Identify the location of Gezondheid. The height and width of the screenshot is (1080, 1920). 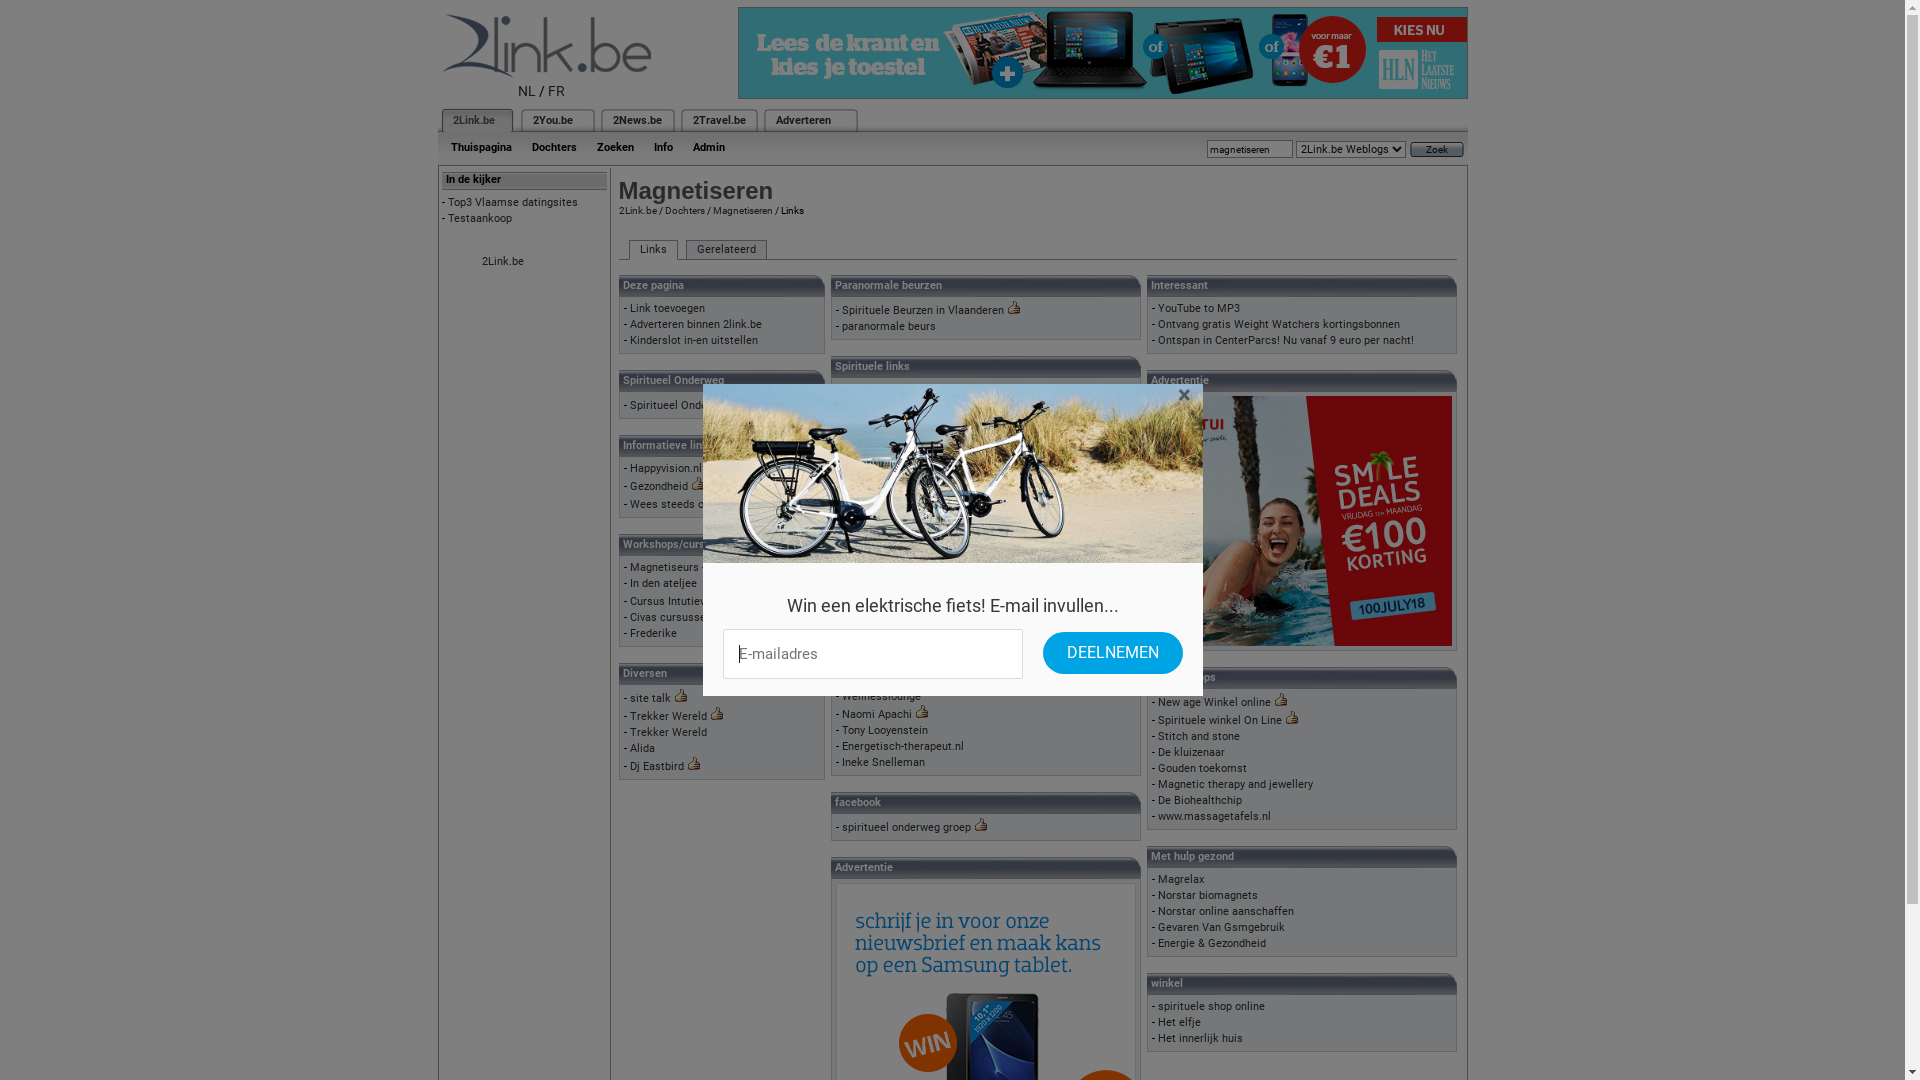
(659, 486).